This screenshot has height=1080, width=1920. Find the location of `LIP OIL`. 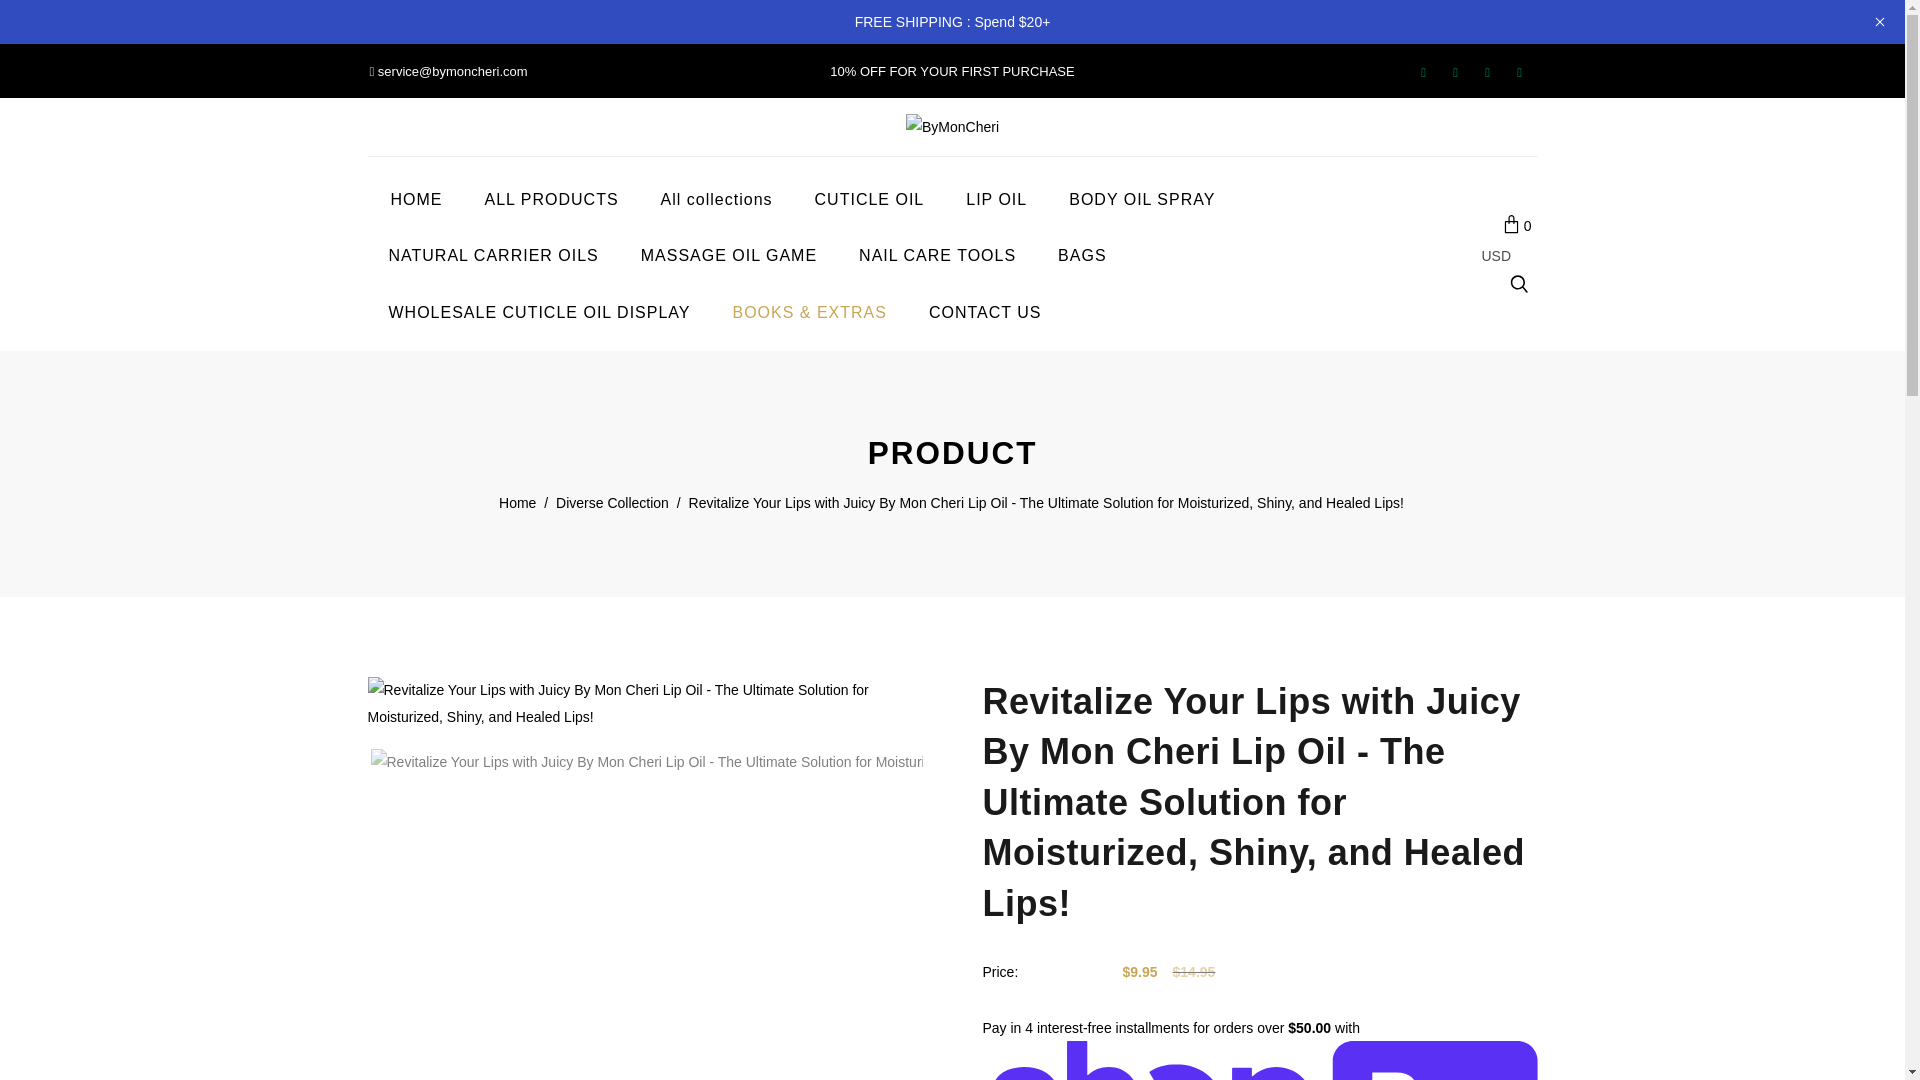

LIP OIL is located at coordinates (996, 200).